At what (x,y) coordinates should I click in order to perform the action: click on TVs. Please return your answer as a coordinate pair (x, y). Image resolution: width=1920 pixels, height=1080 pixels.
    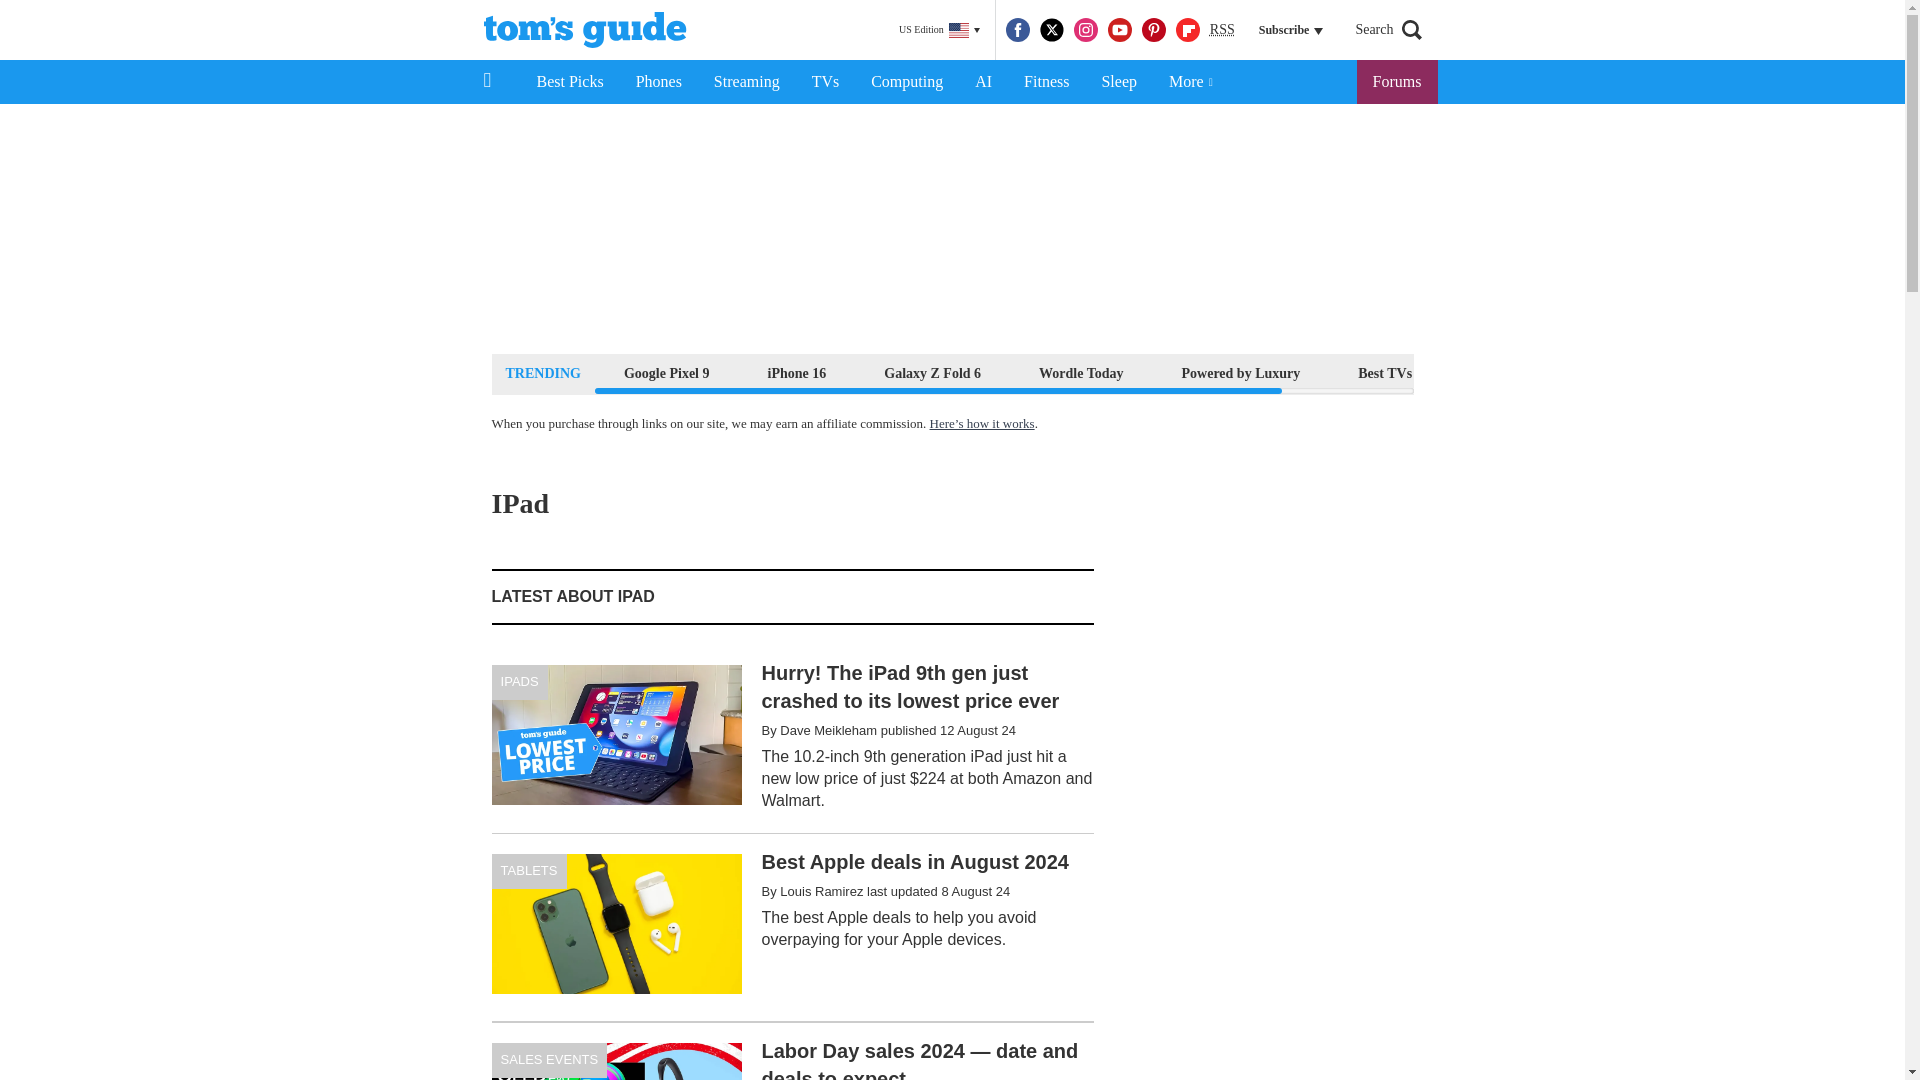
    Looking at the image, I should click on (826, 82).